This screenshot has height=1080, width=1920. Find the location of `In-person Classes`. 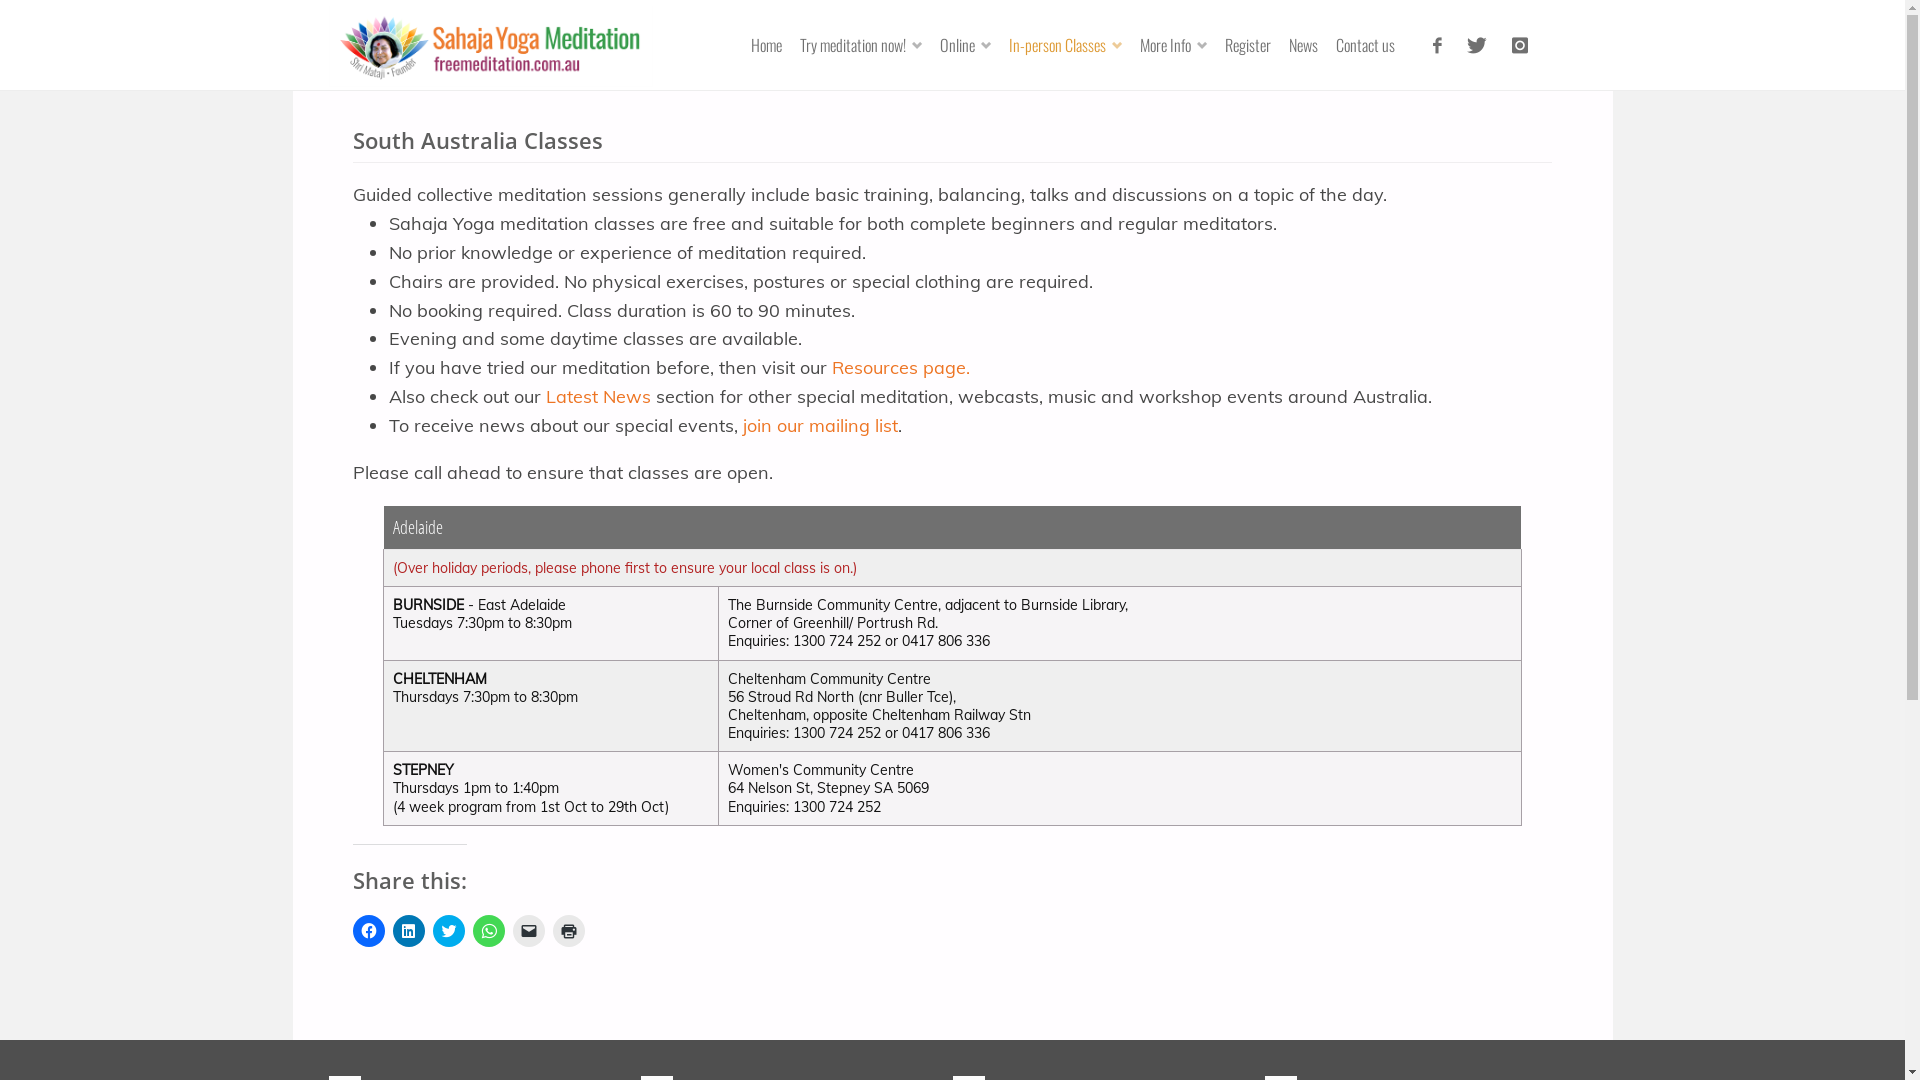

In-person Classes is located at coordinates (1074, 45).